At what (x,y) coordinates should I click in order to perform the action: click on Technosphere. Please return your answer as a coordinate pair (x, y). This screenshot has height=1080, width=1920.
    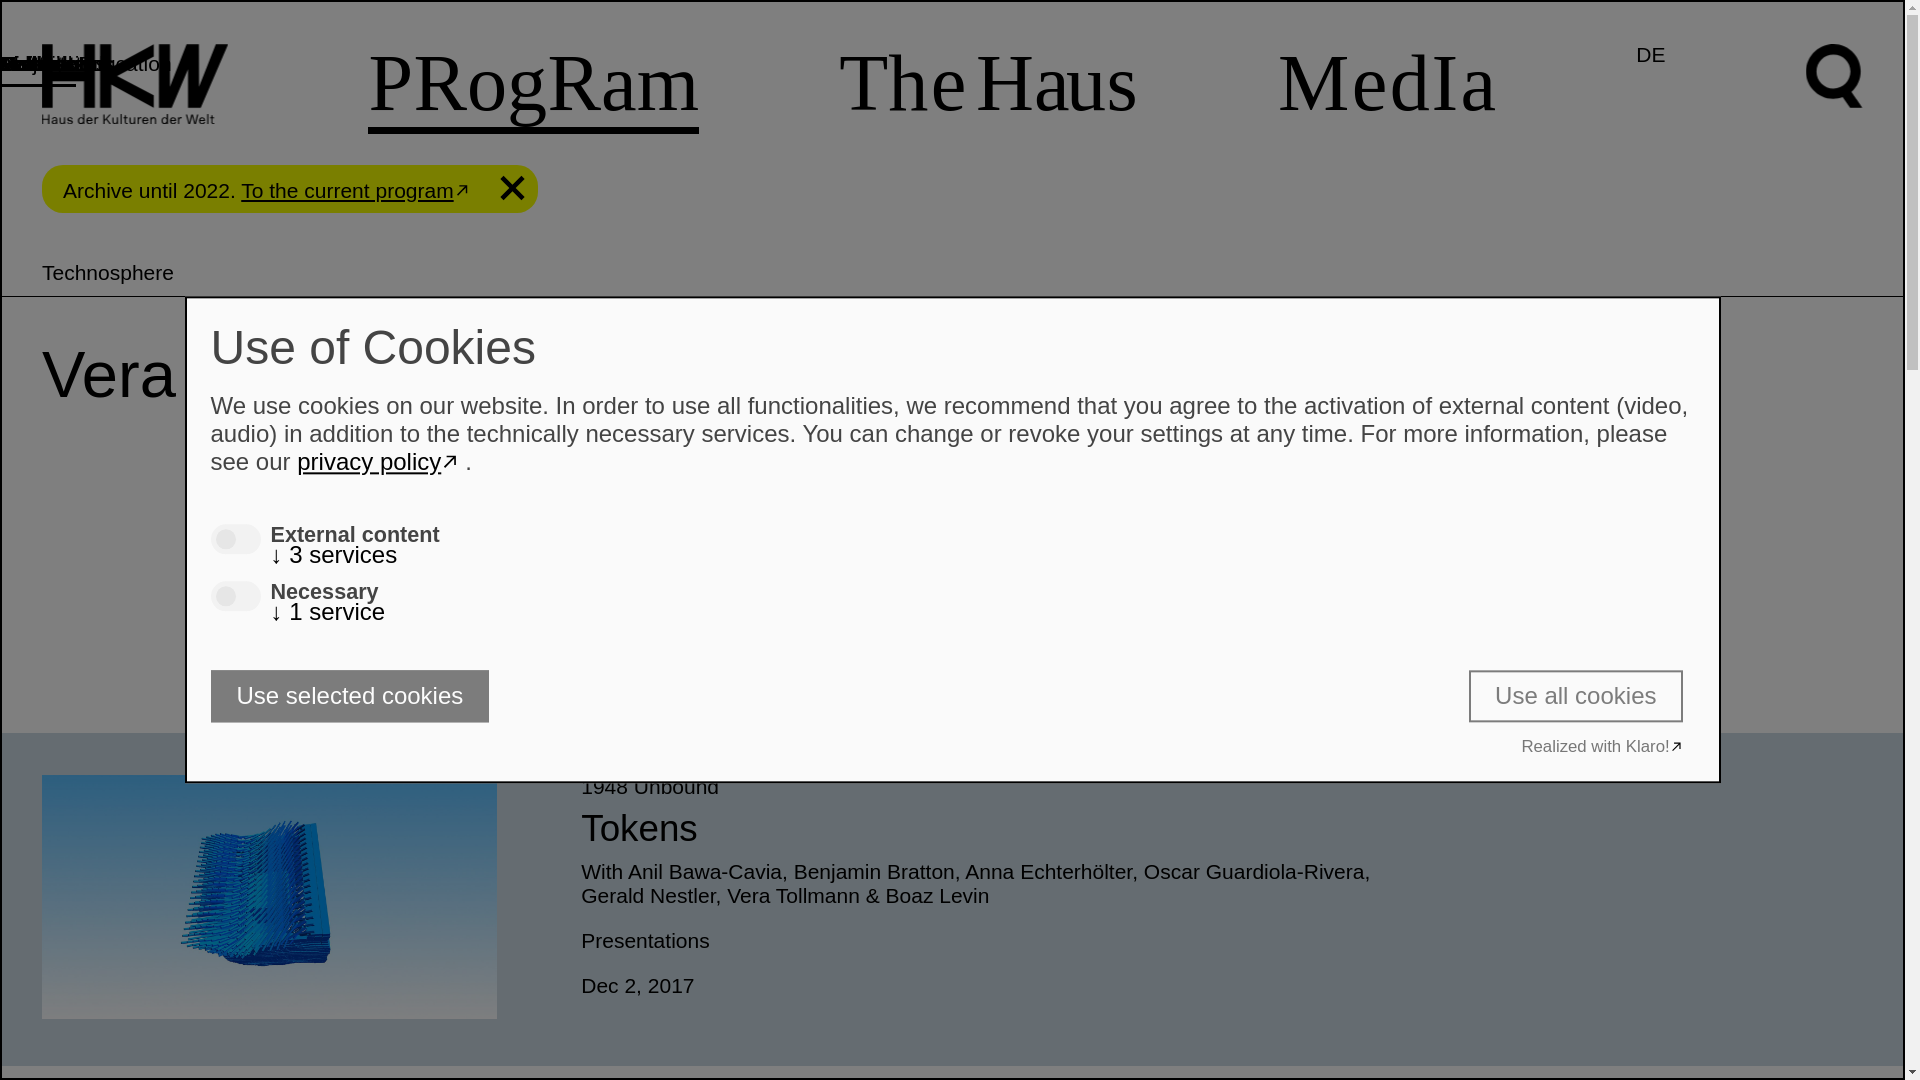
    Looking at the image, I should click on (952, 272).